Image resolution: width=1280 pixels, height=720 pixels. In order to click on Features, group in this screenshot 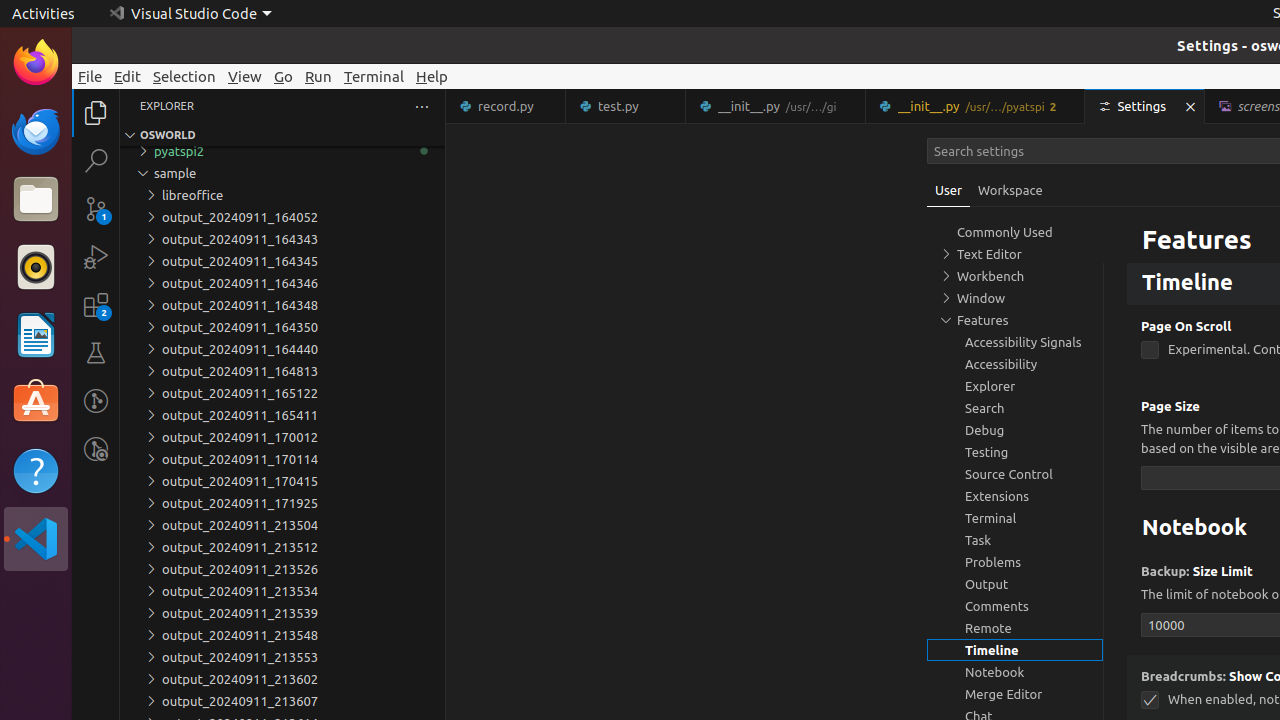, I will do `click(1015, 320)`.